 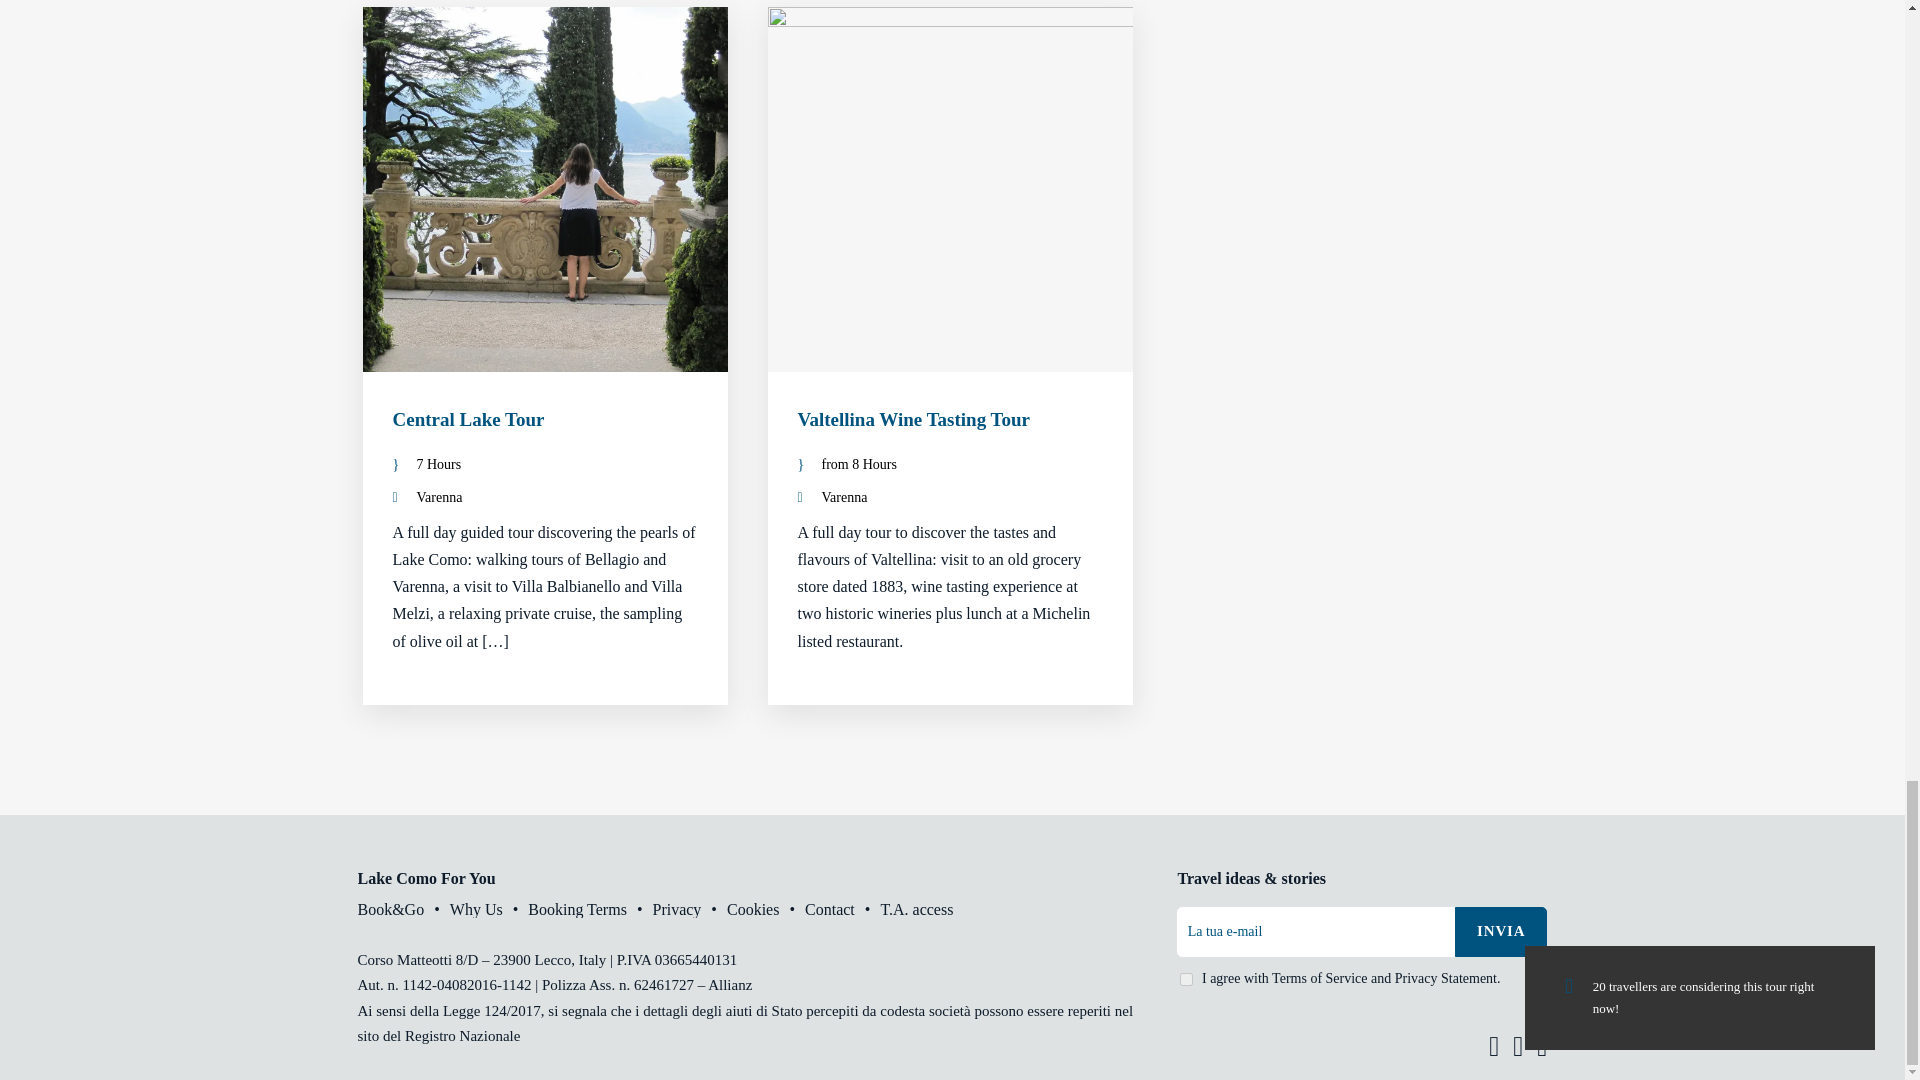 I want to click on 1, so click(x=1186, y=980).